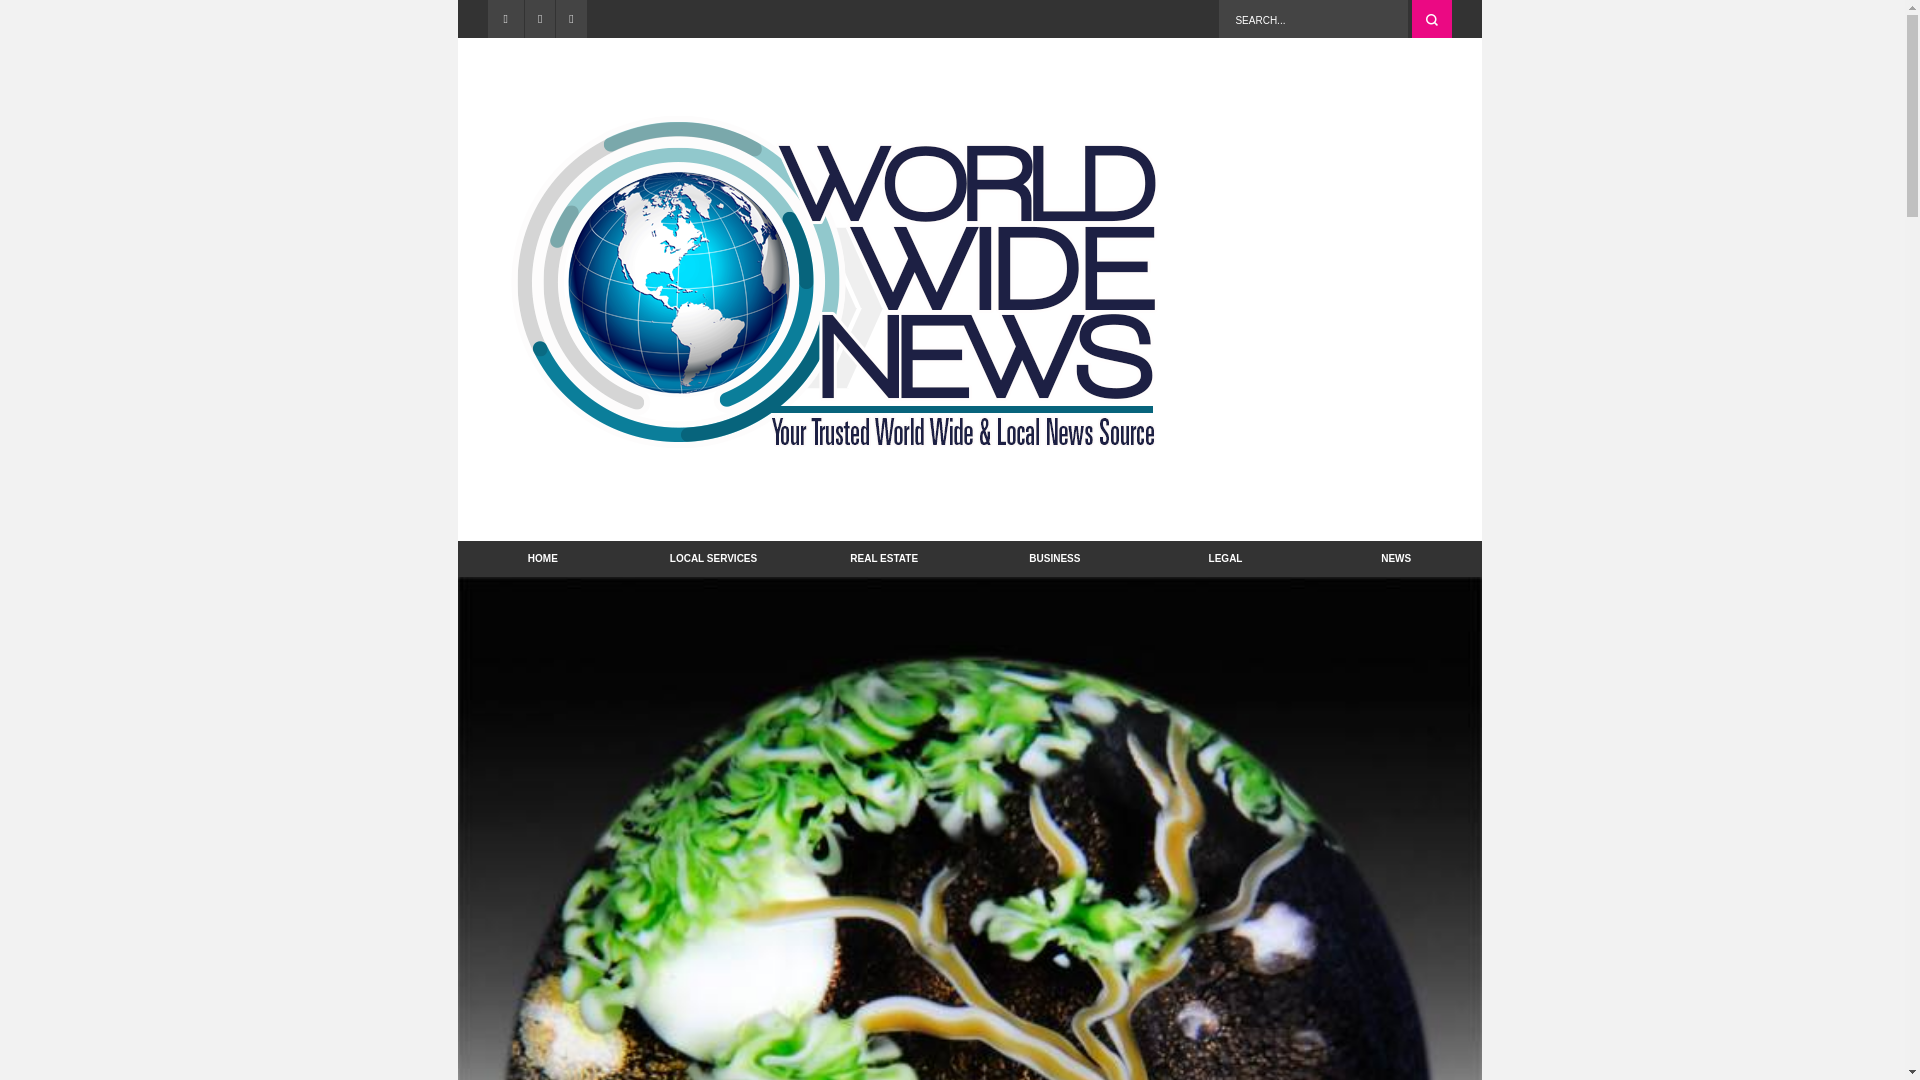  I want to click on HOME, so click(544, 558).